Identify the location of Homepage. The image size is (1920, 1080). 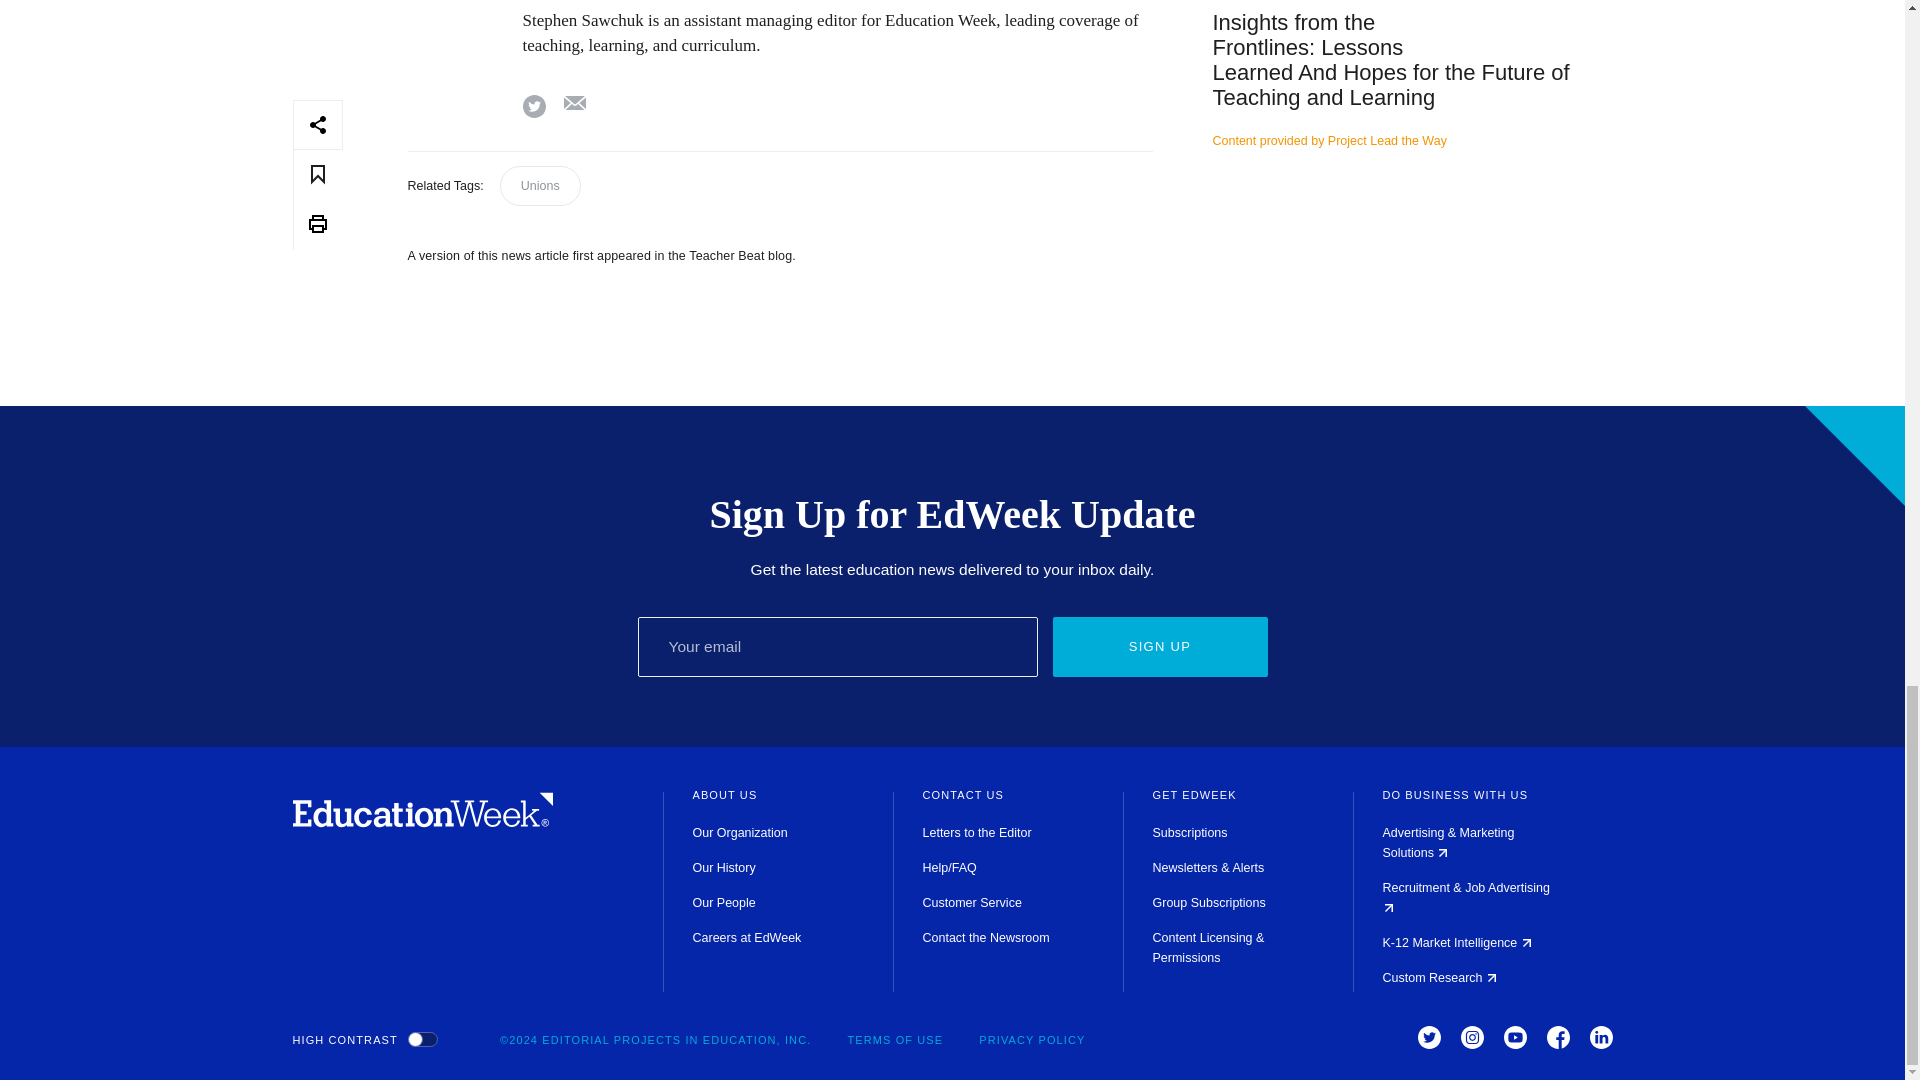
(422, 822).